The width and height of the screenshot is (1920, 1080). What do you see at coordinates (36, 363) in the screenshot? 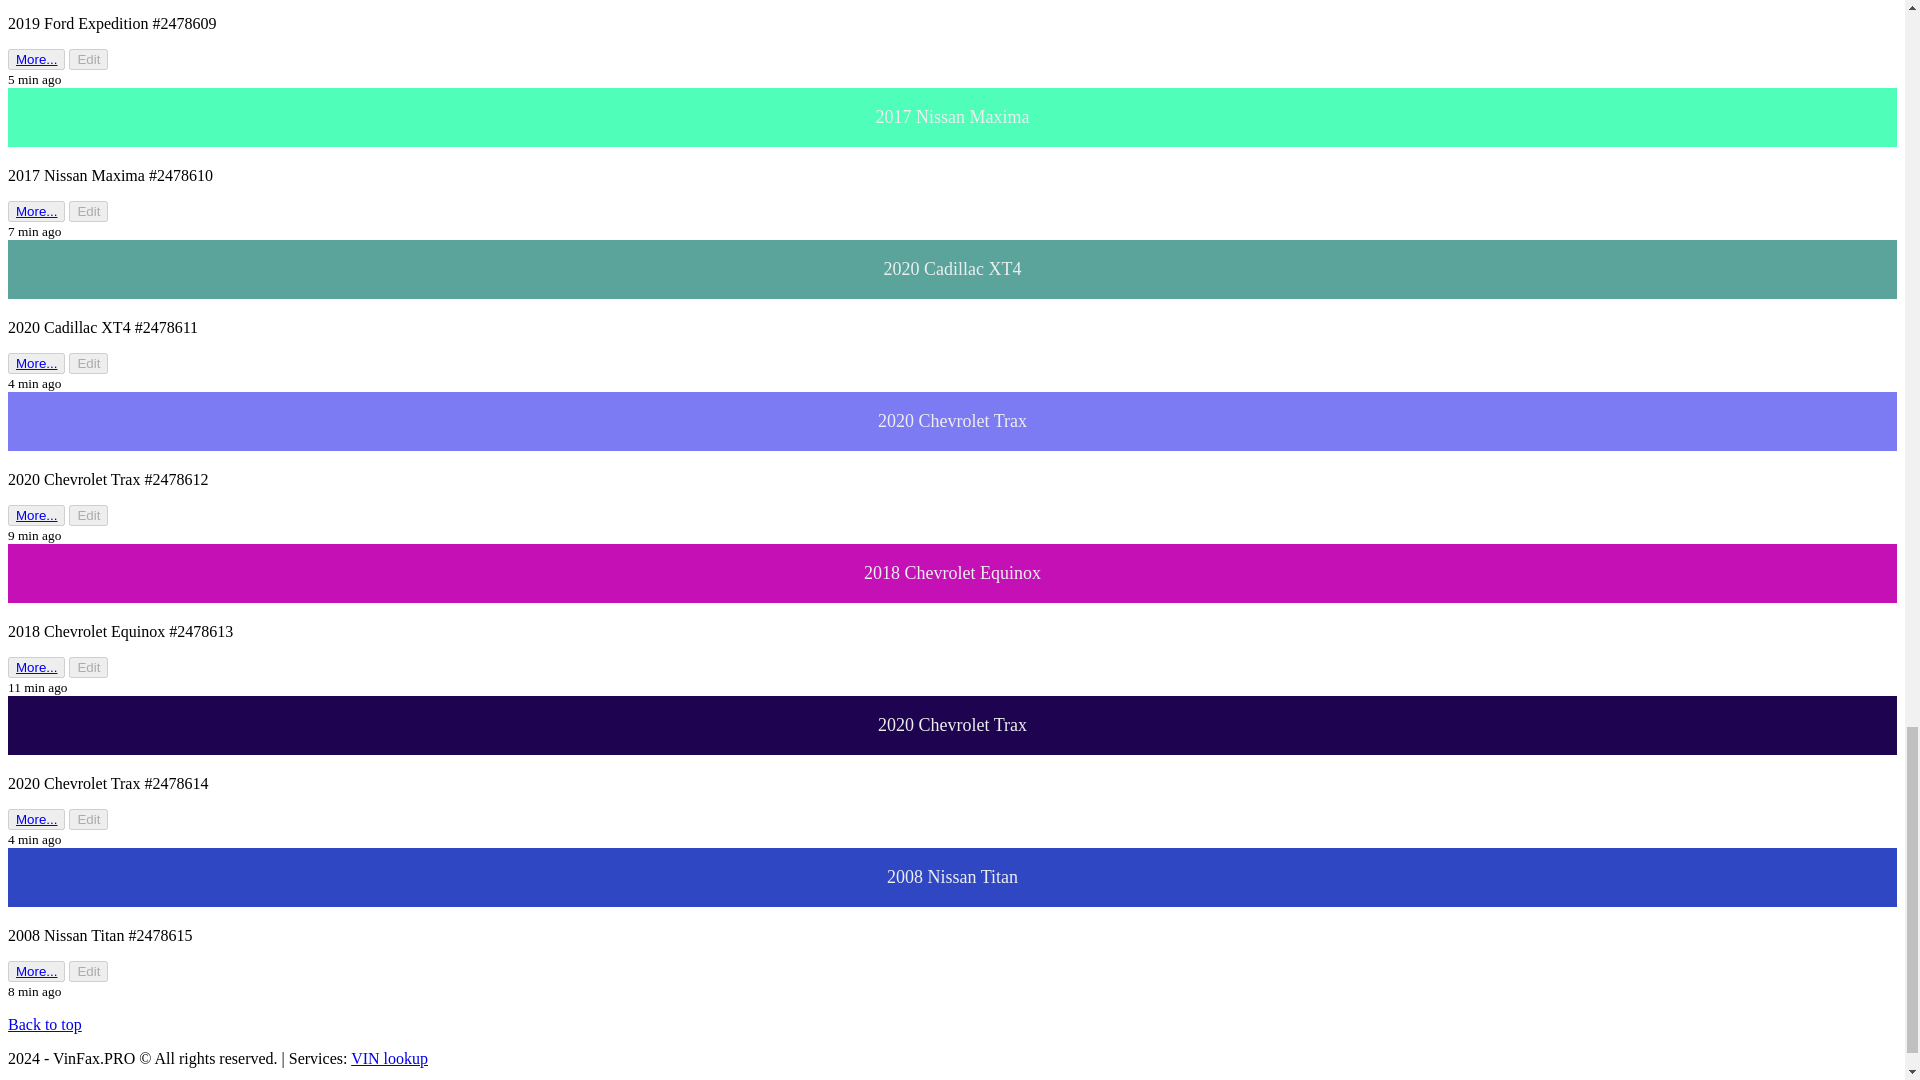
I see `More...` at bounding box center [36, 363].